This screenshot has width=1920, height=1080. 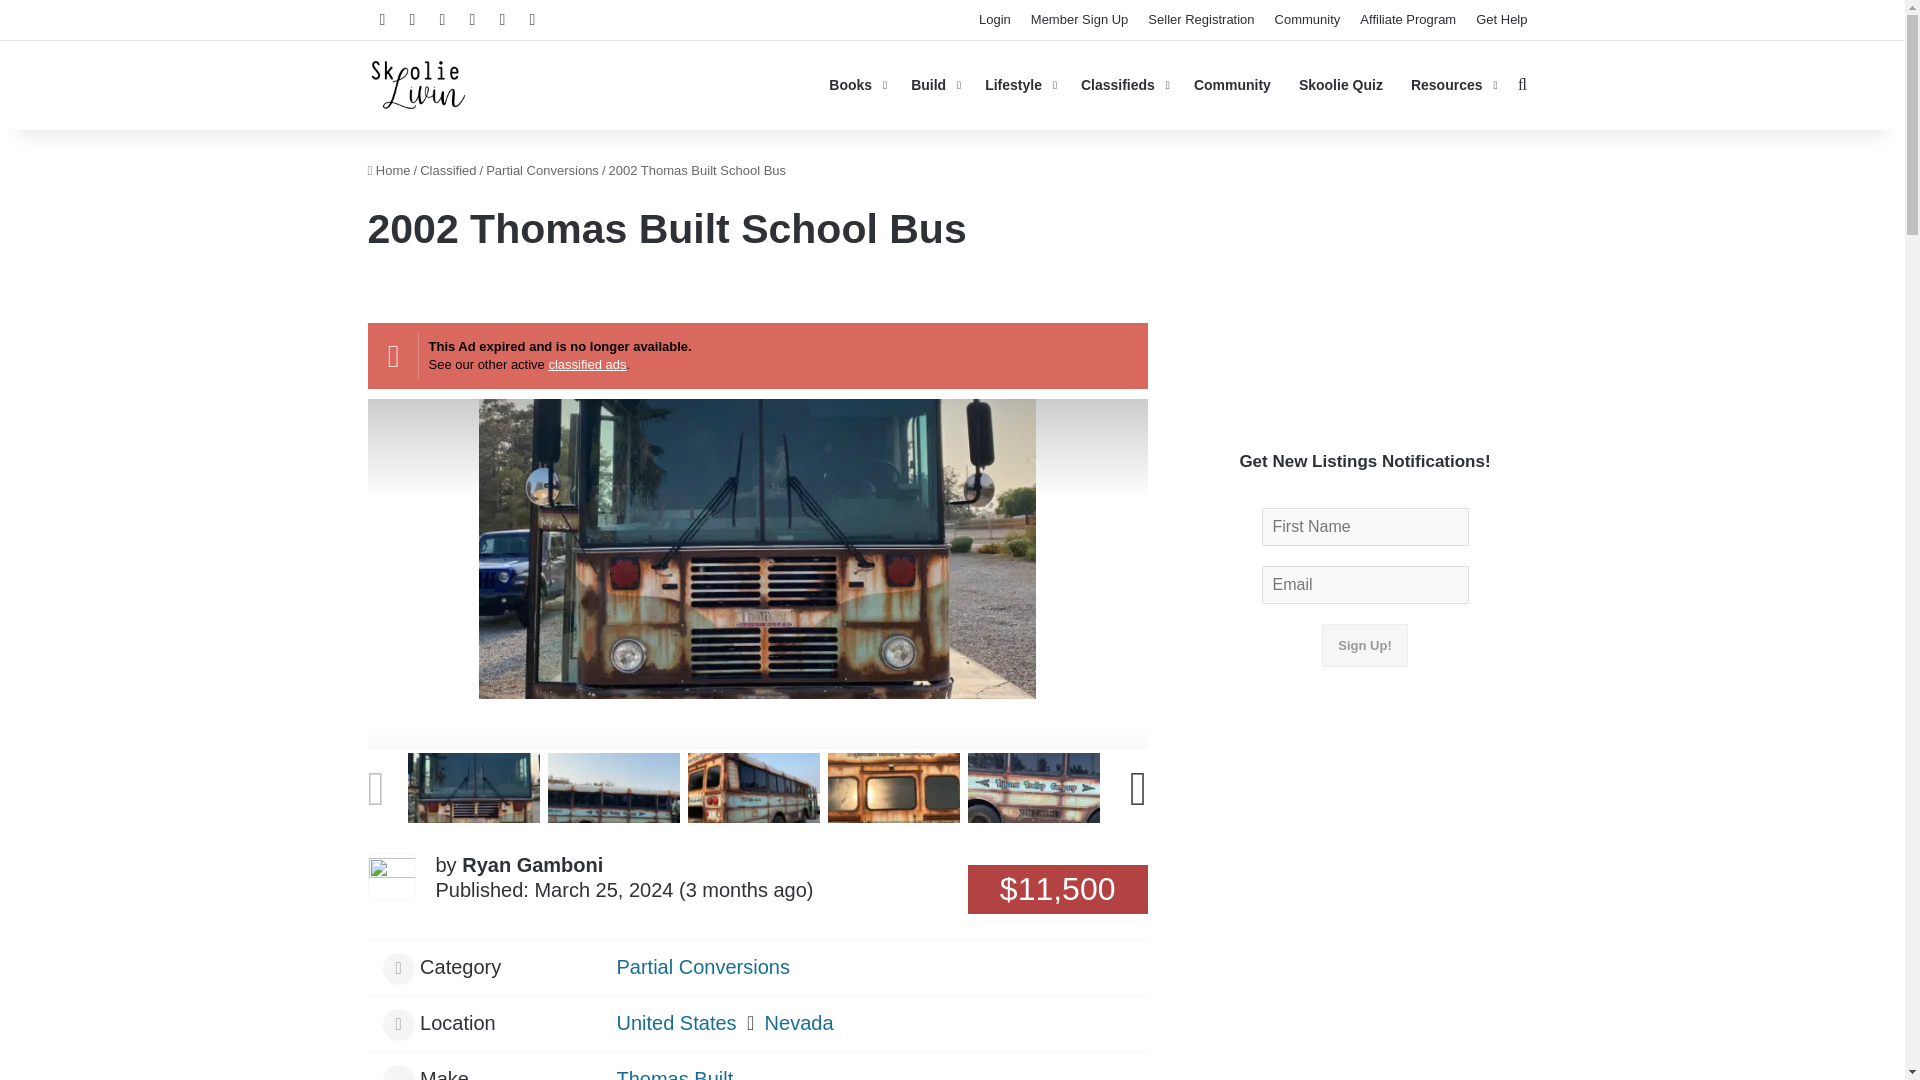 What do you see at coordinates (1080, 20) in the screenshot?
I see `Member Sign Up` at bounding box center [1080, 20].